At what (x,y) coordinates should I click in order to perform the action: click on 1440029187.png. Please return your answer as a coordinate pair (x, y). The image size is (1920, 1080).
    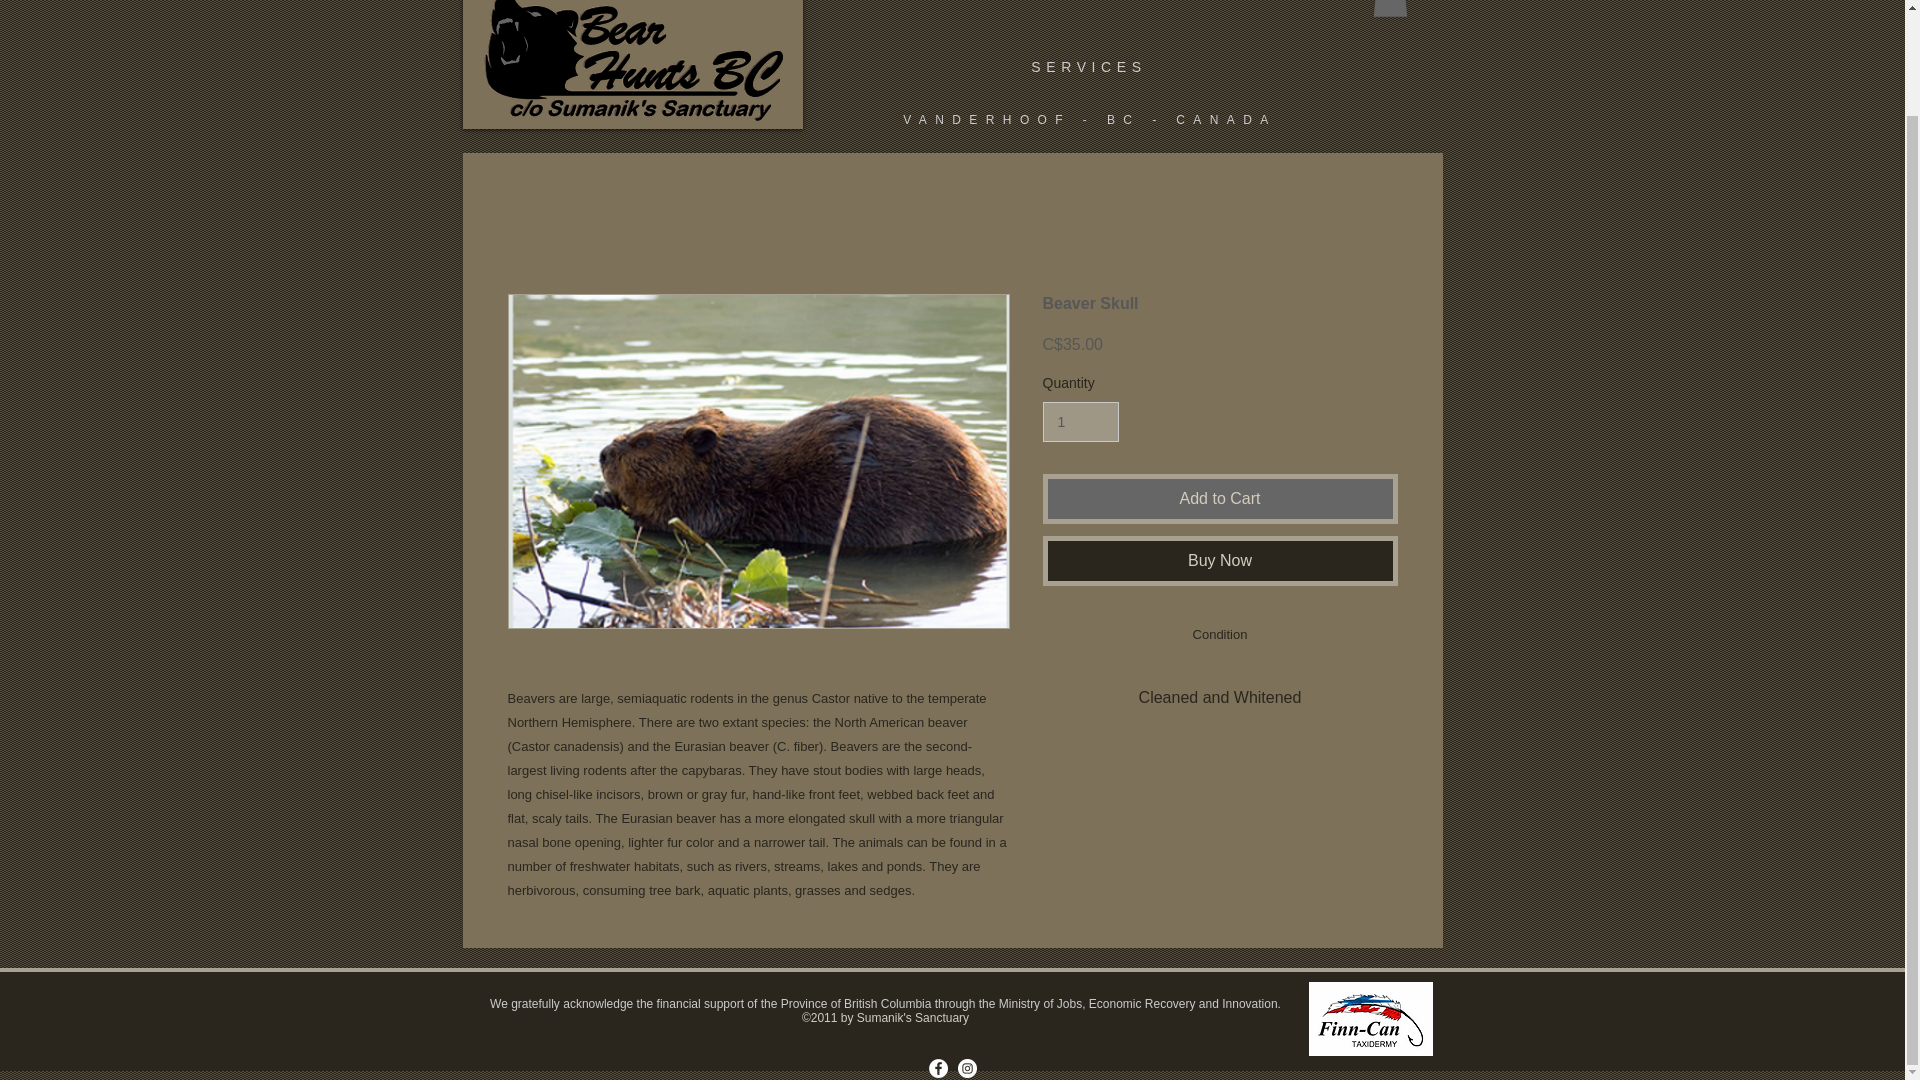
    Looking at the image, I should click on (1370, 1018).